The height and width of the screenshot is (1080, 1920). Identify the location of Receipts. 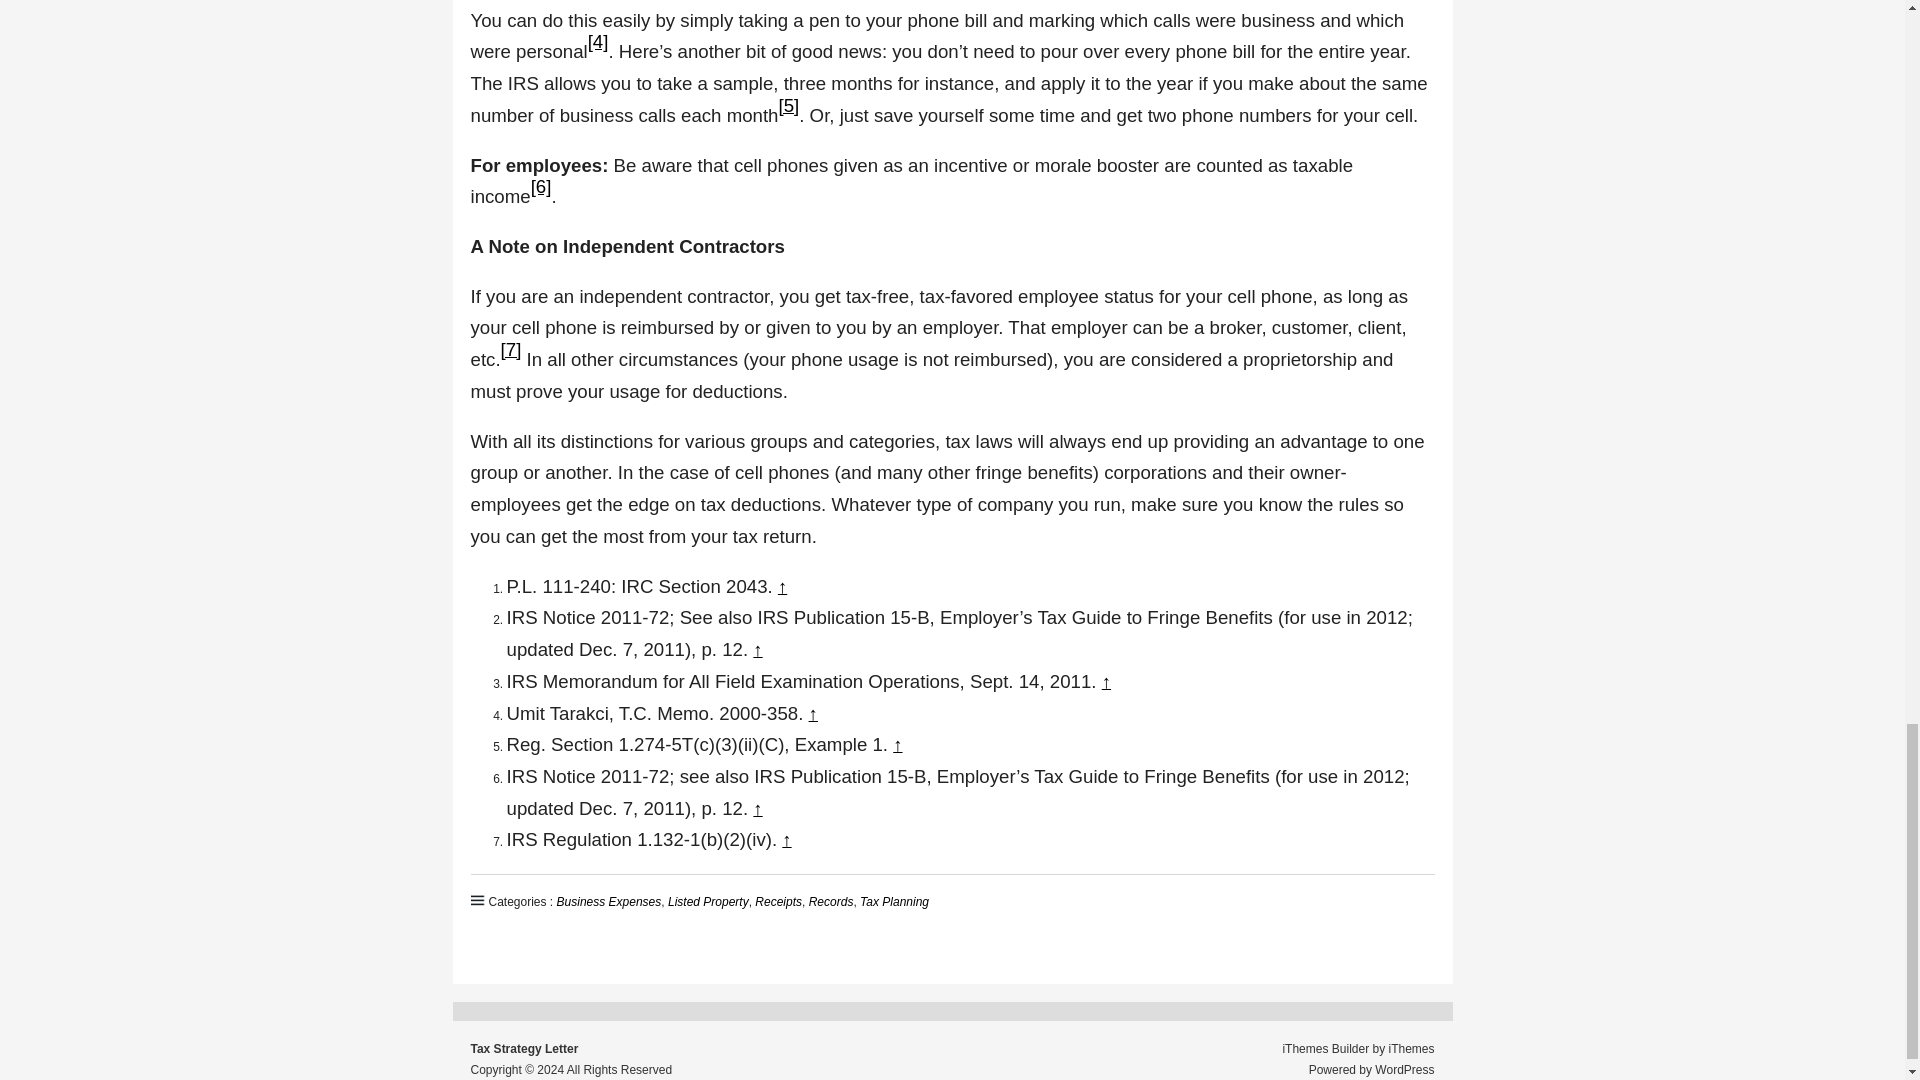
(778, 902).